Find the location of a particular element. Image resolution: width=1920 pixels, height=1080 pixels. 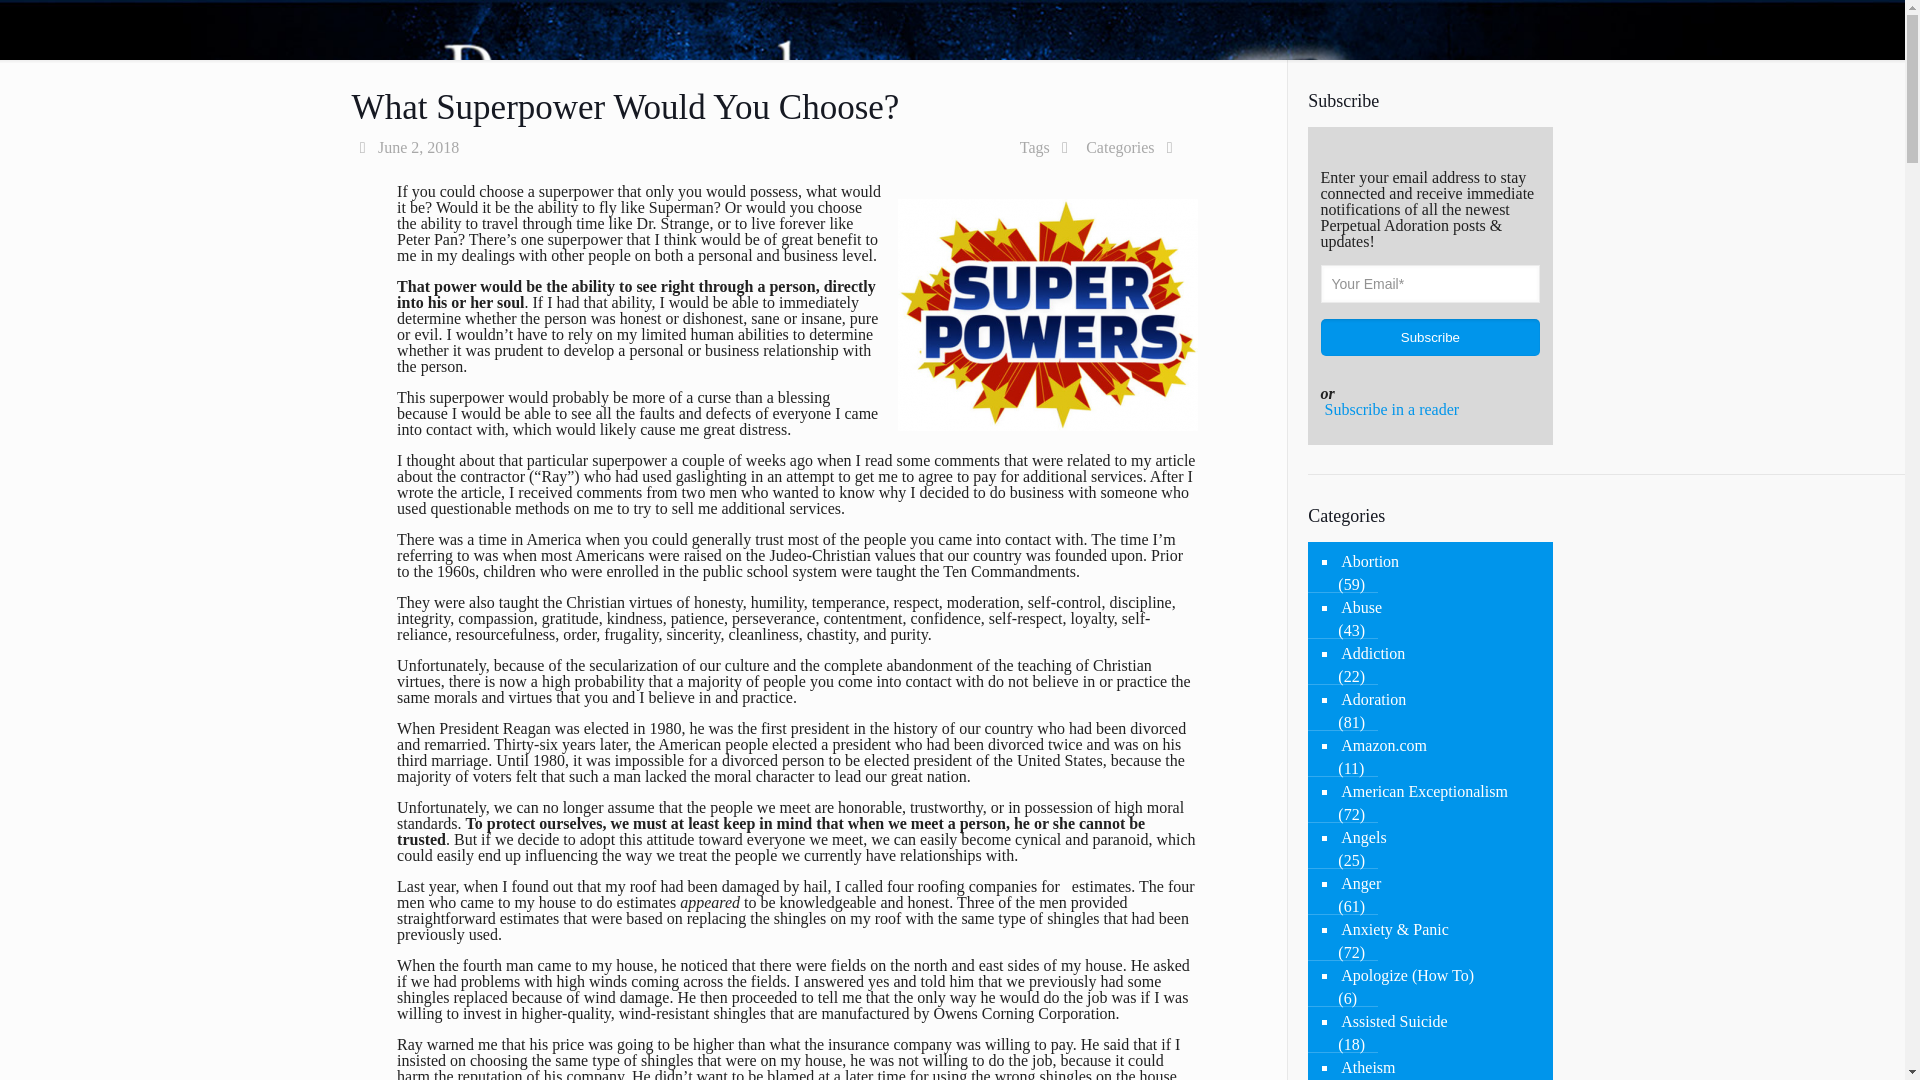

Subscribe is located at coordinates (1430, 337).